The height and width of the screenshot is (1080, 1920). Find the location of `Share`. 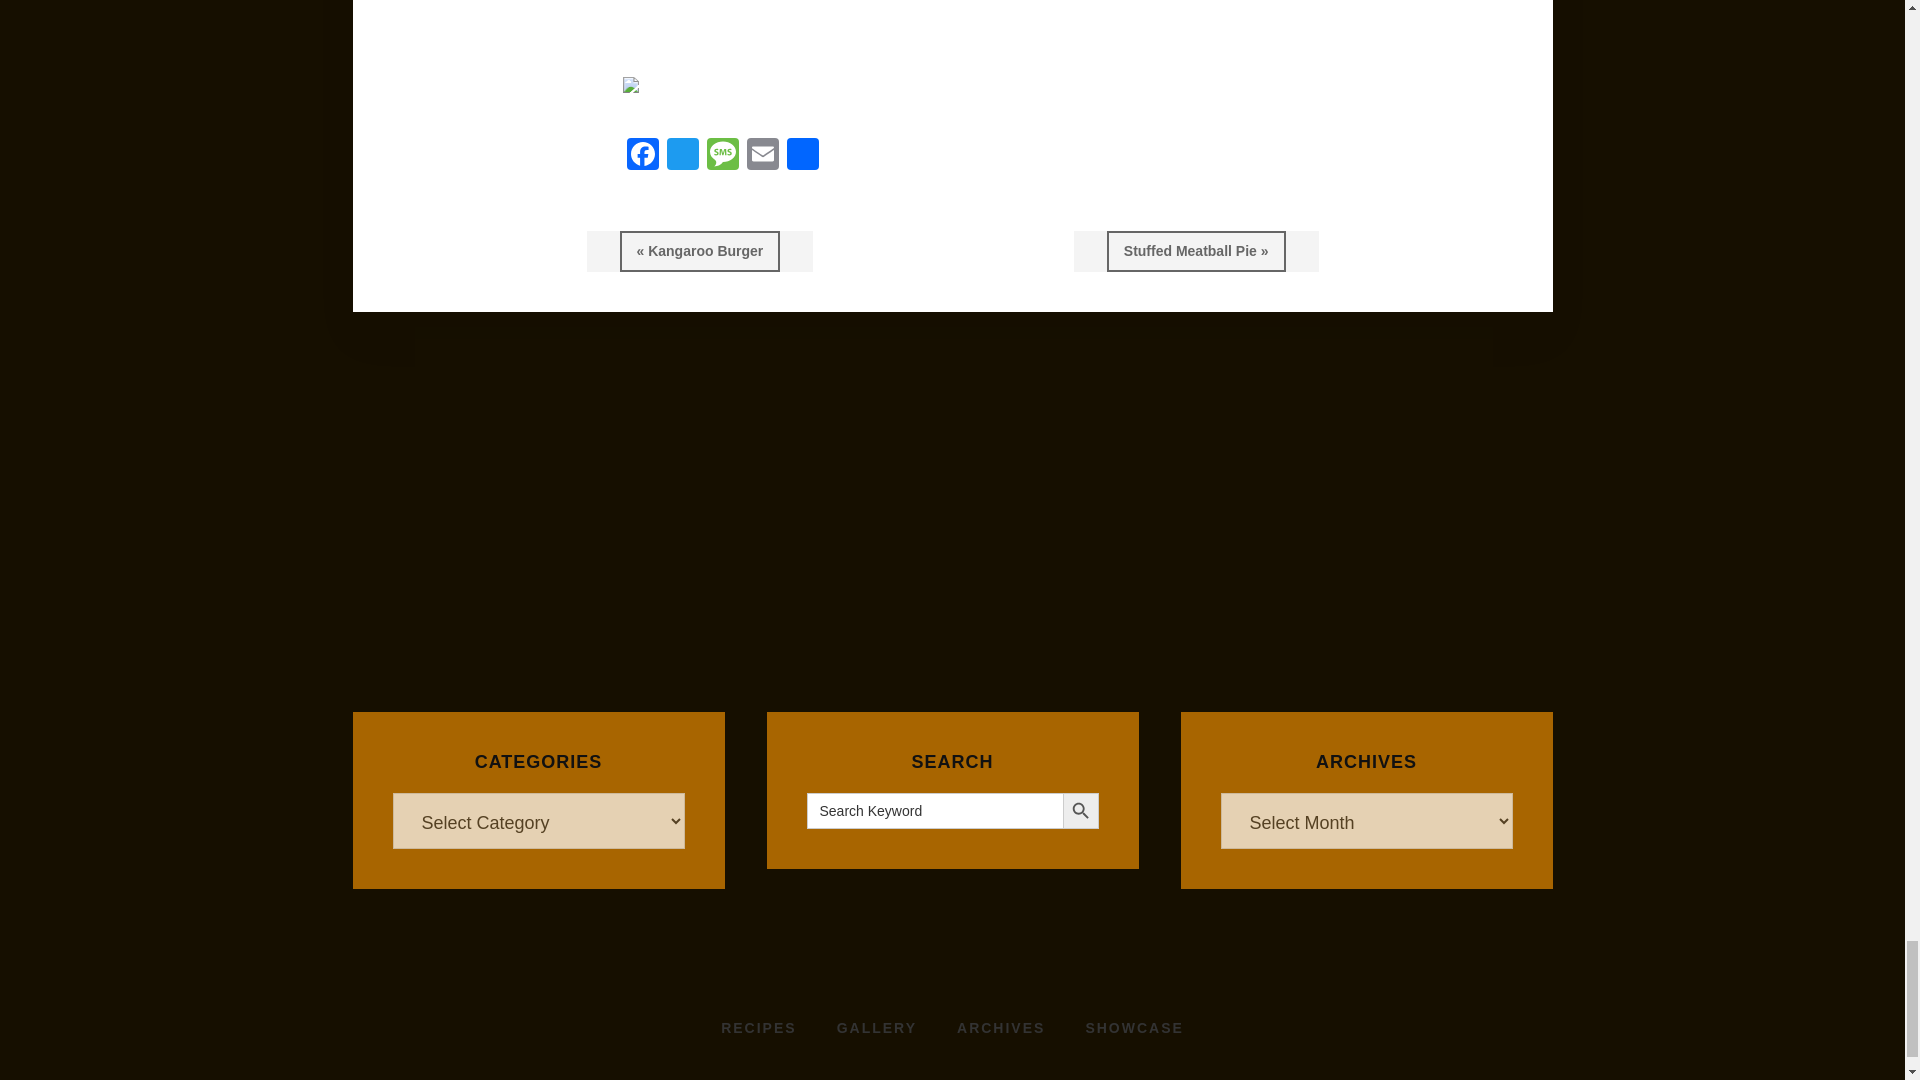

Share is located at coordinates (801, 156).